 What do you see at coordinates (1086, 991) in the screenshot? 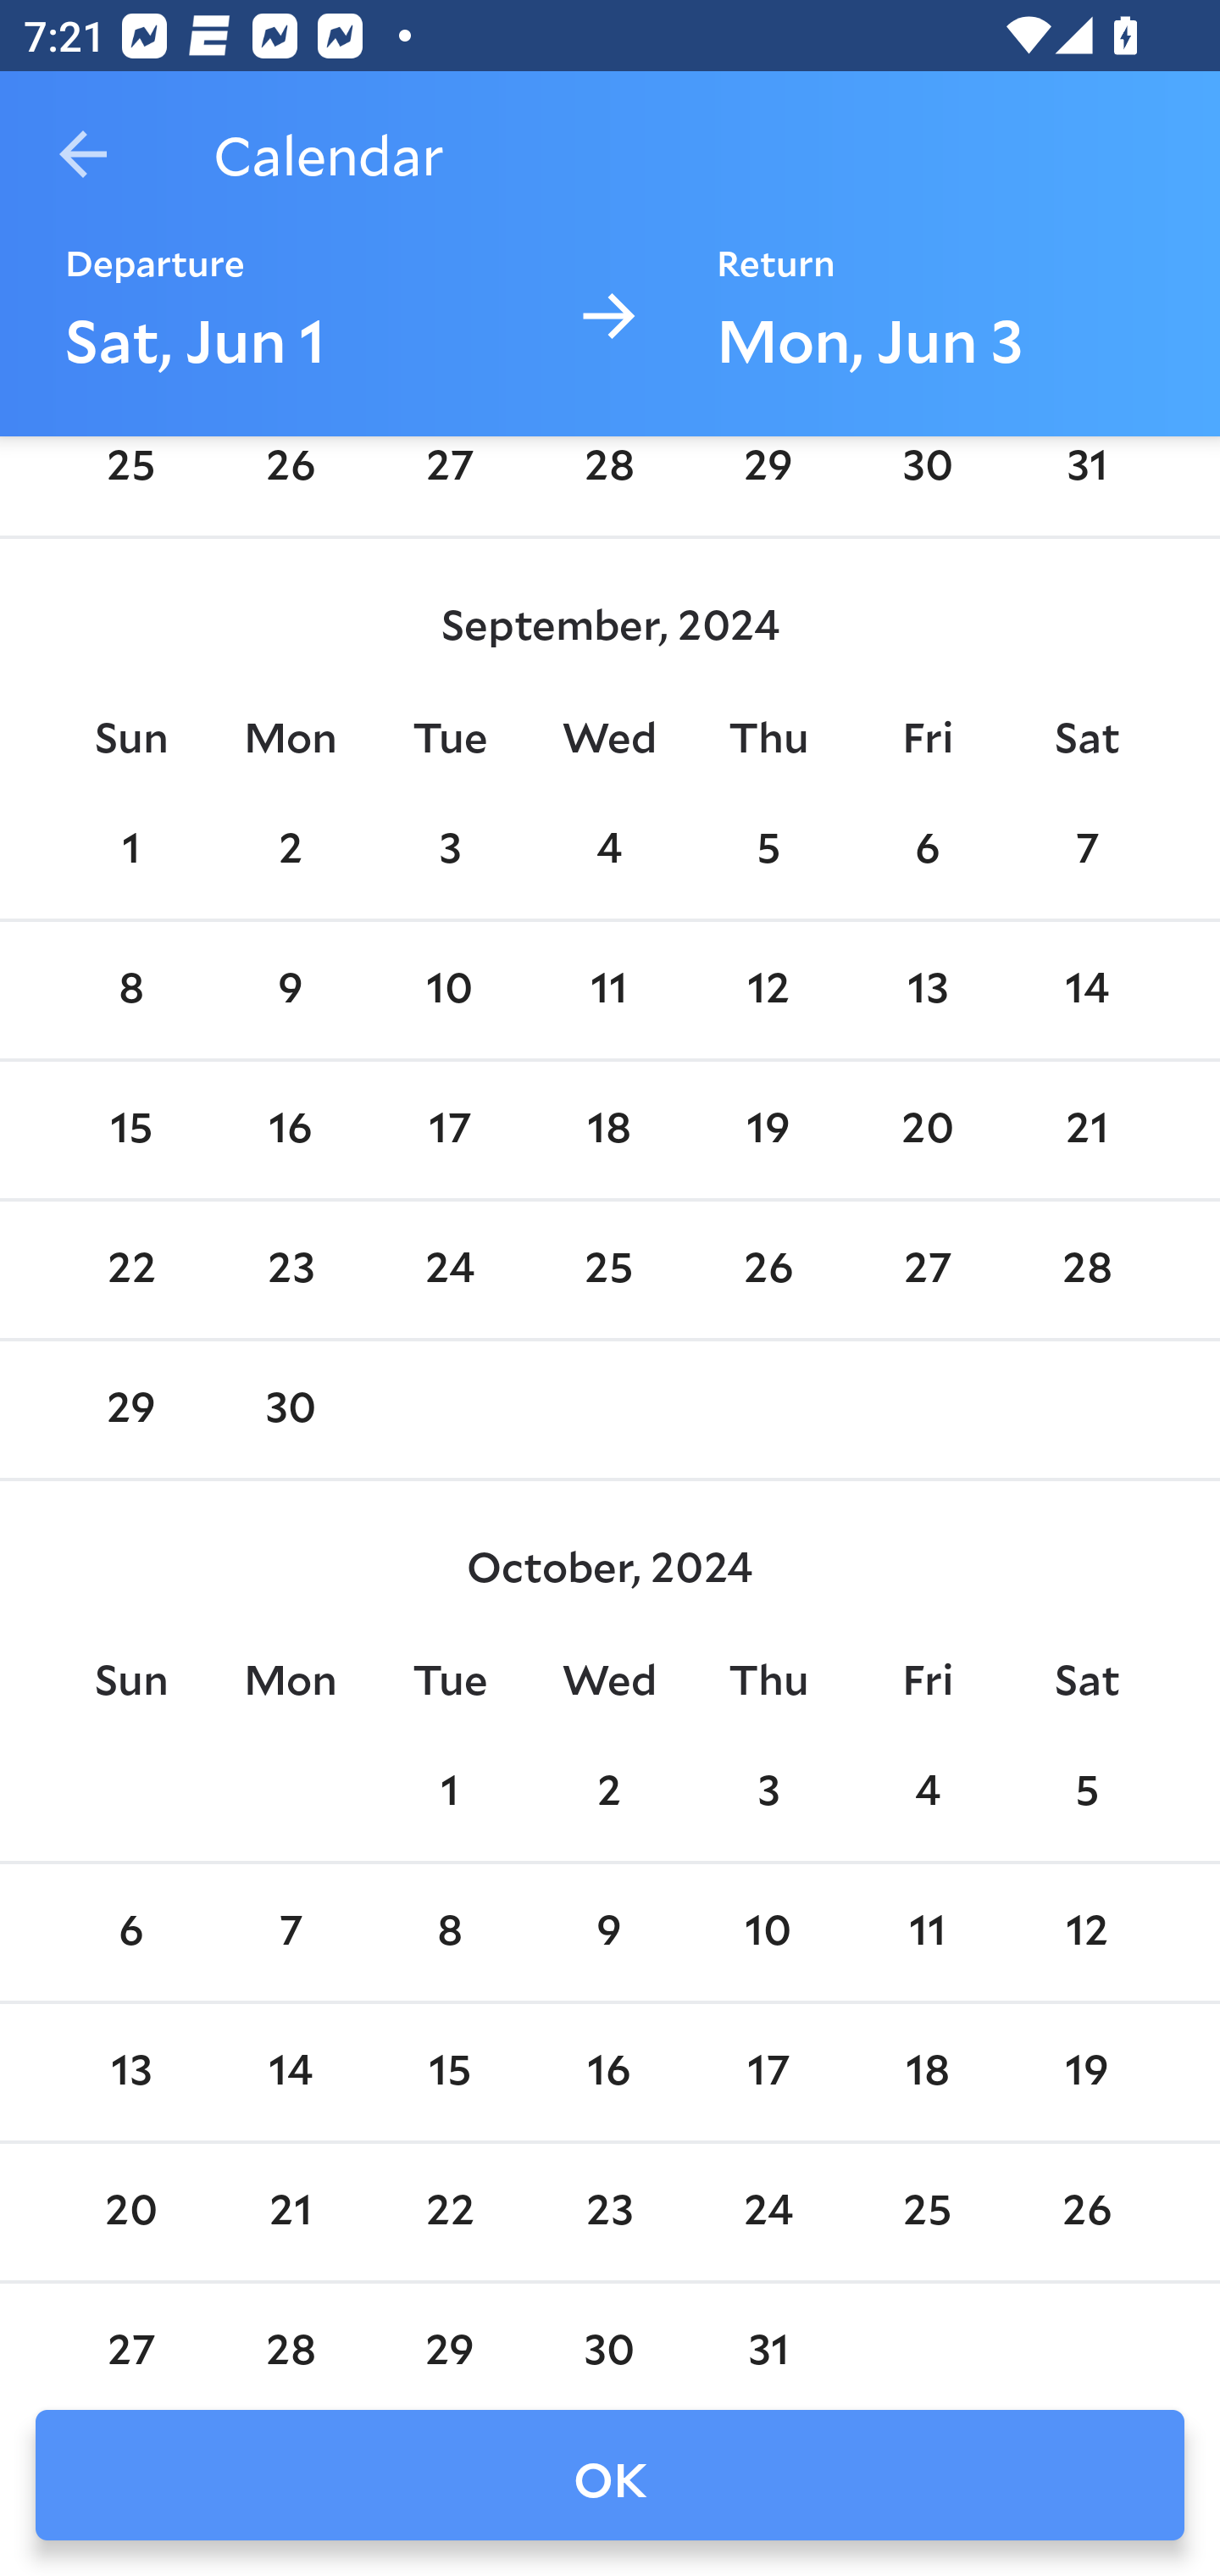
I see `14` at bounding box center [1086, 991].